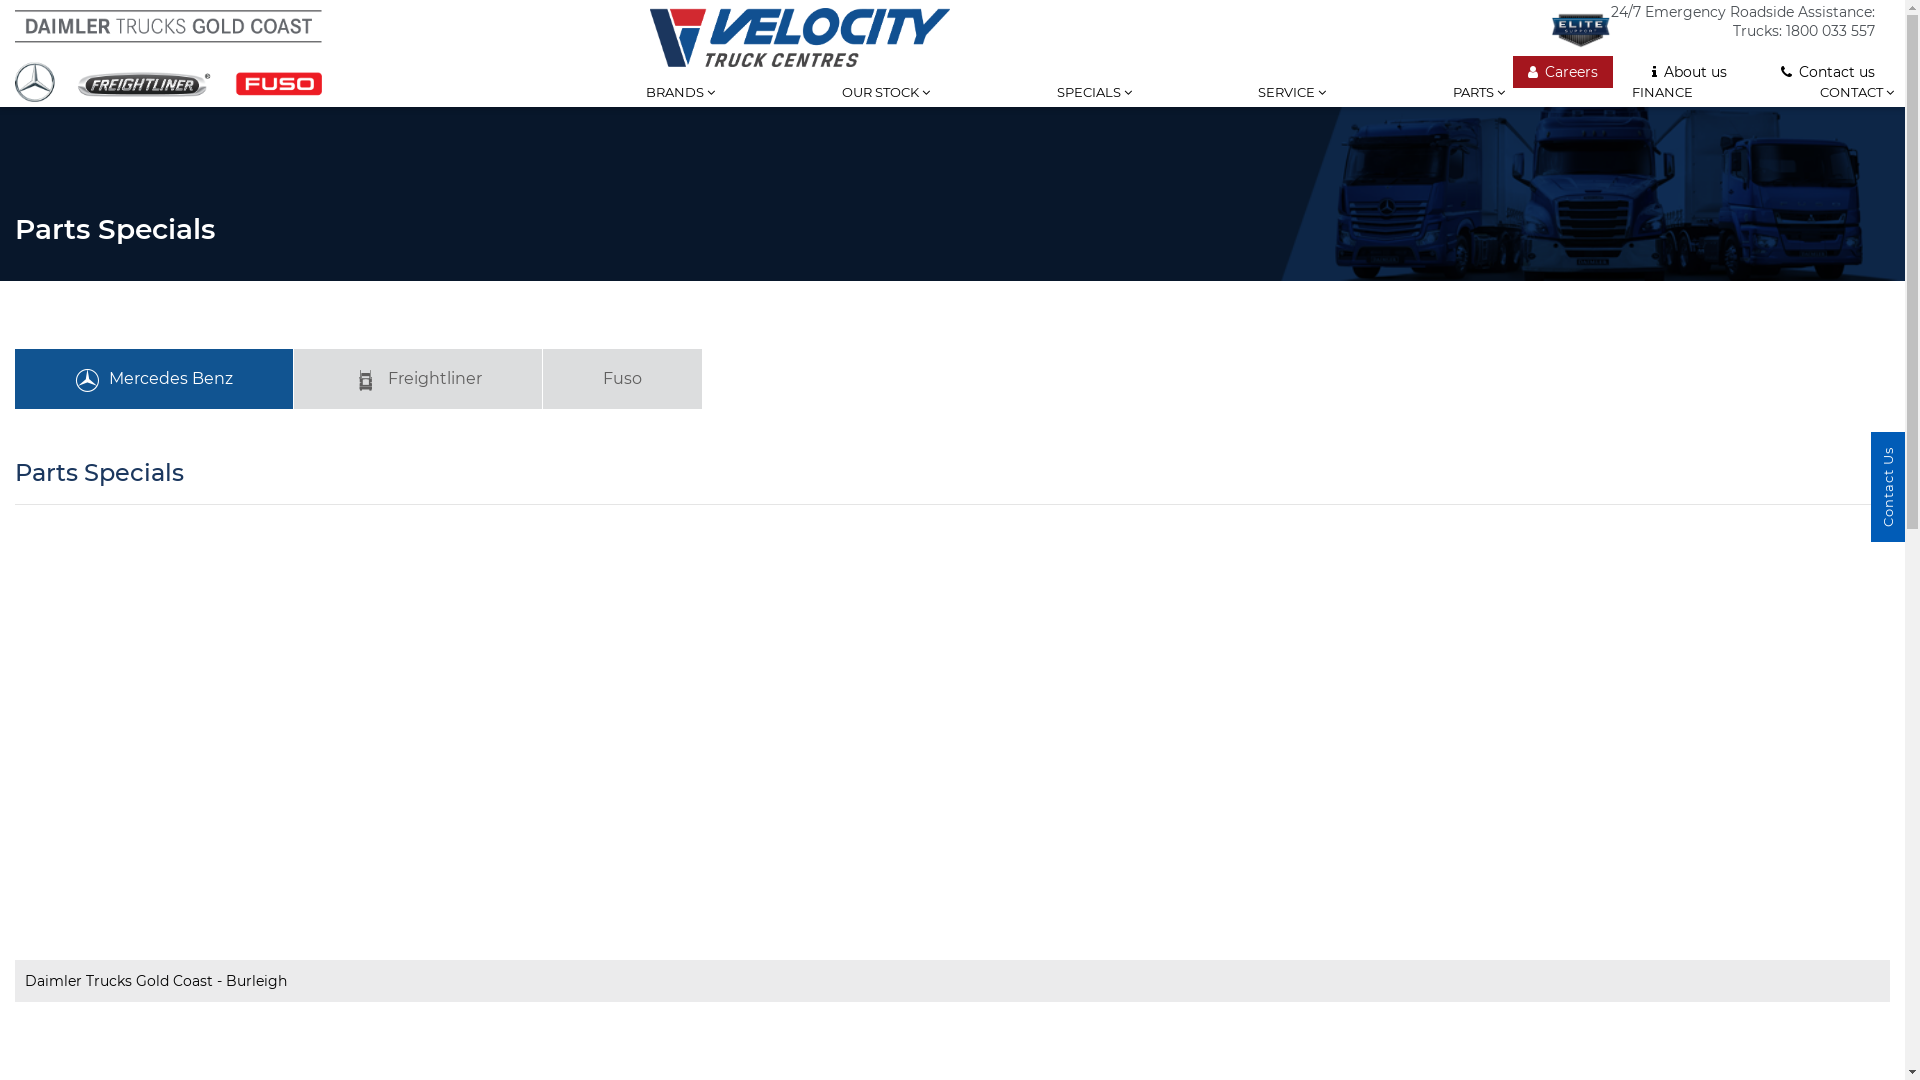 This screenshot has height=1080, width=1920. What do you see at coordinates (1830, 31) in the screenshot?
I see `1800 033 557` at bounding box center [1830, 31].